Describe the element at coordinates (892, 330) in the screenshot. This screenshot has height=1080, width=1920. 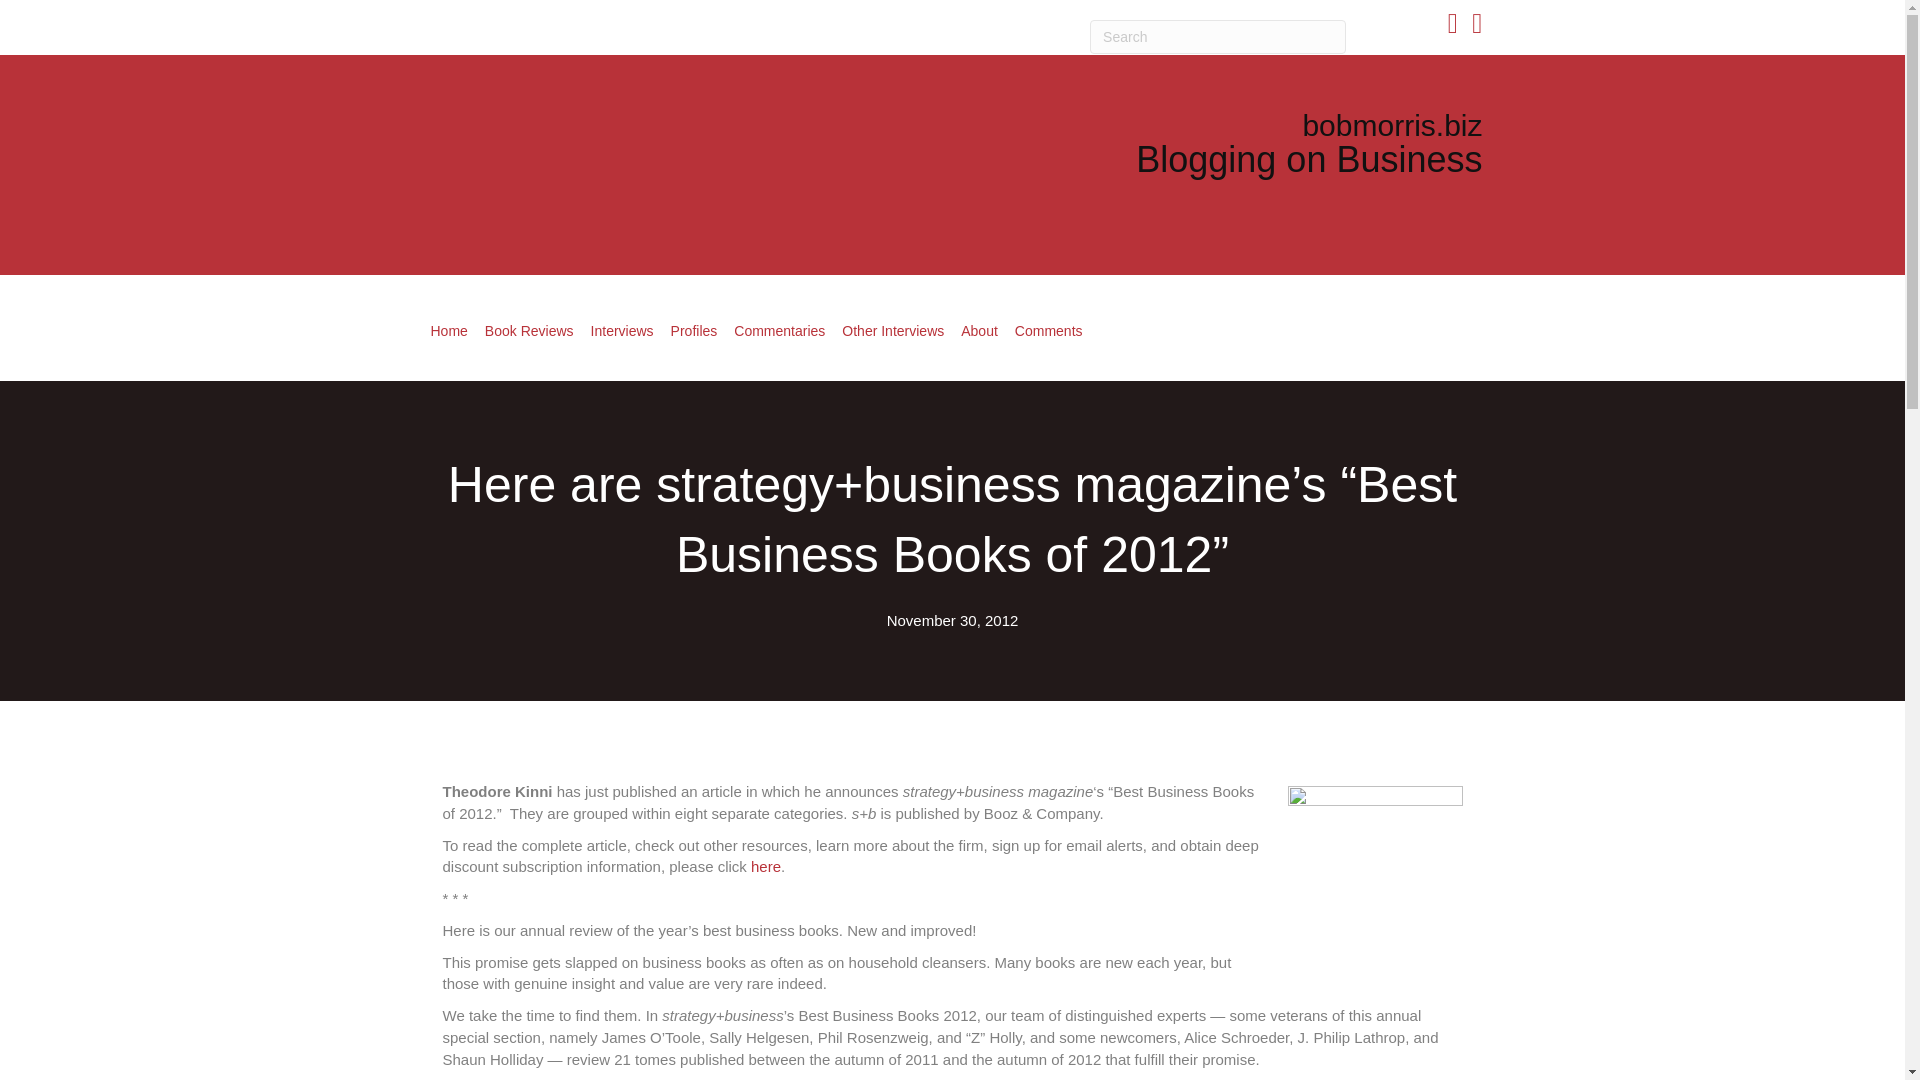
I see `Other Interviews` at that location.